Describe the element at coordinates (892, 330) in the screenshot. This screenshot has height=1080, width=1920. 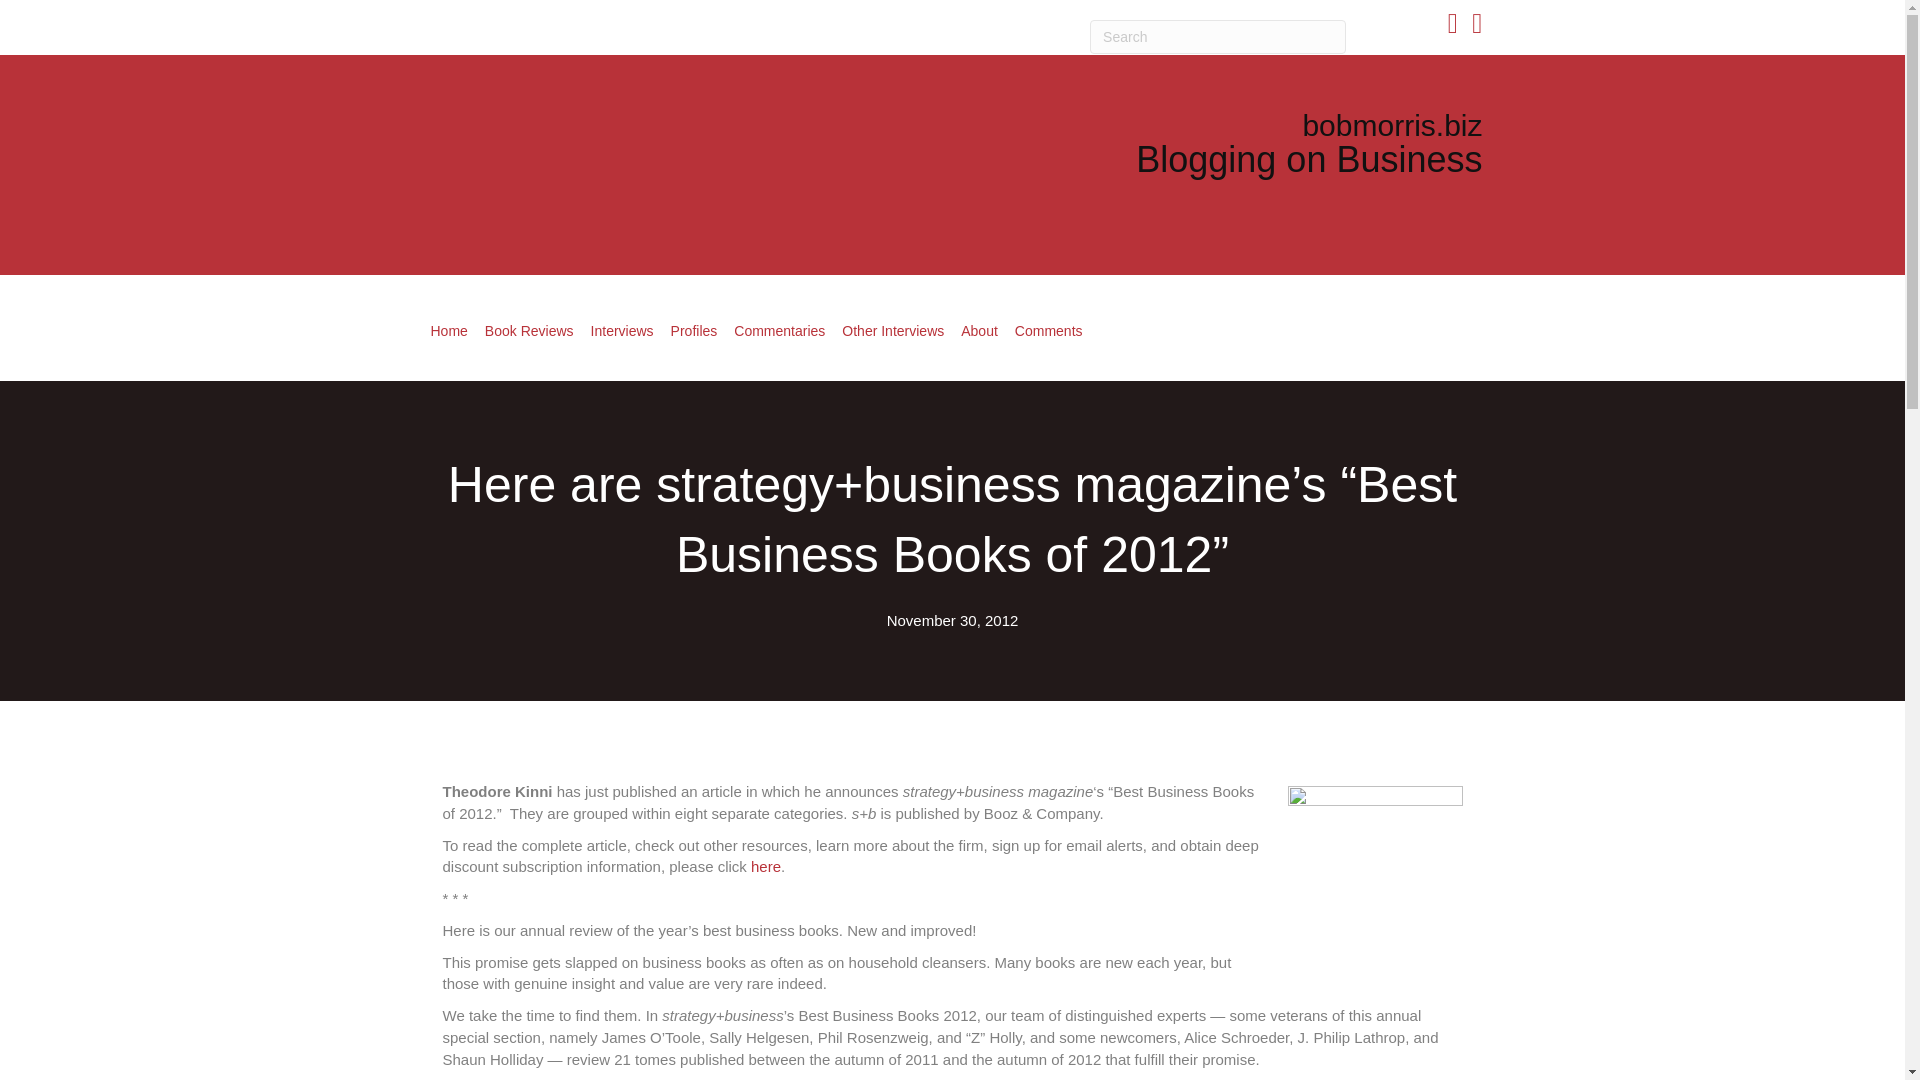
I see `Other Interviews` at that location.